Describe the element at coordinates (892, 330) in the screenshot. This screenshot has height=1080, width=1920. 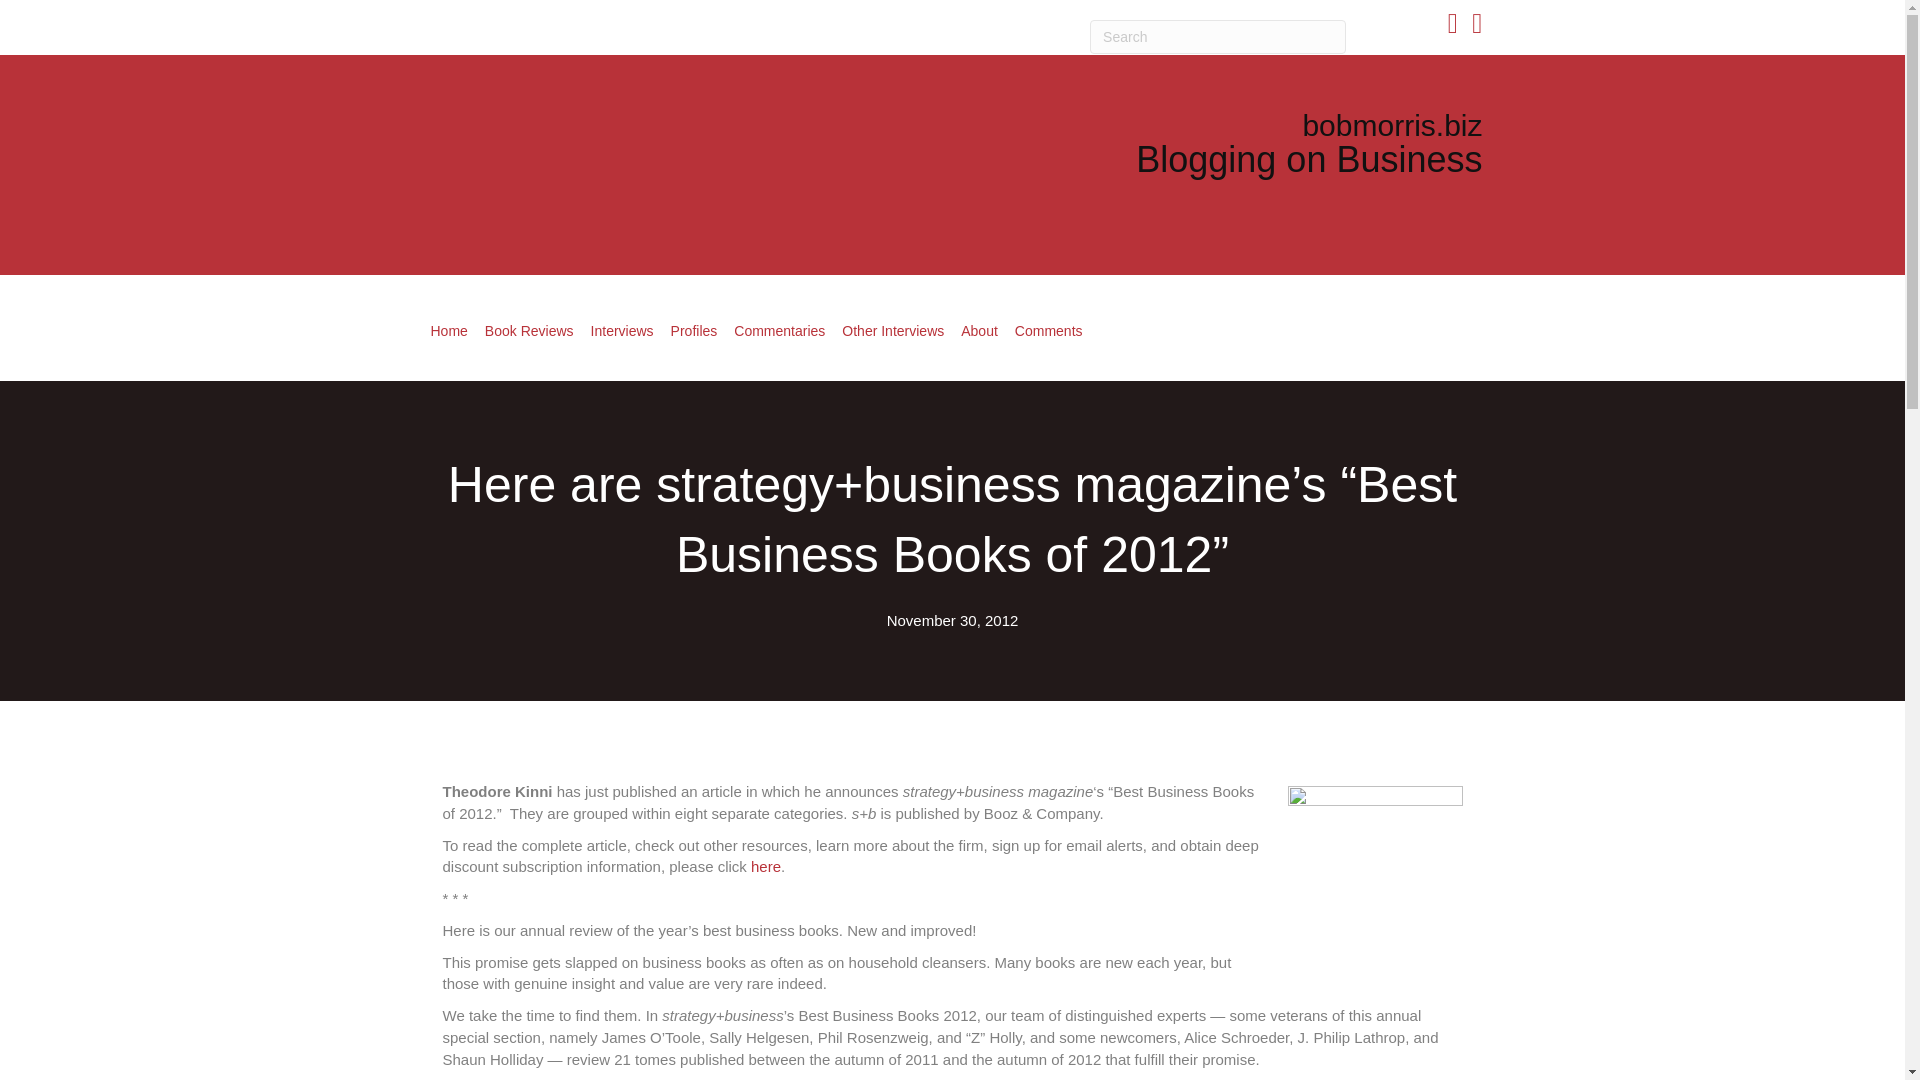
I see `Other Interviews` at that location.